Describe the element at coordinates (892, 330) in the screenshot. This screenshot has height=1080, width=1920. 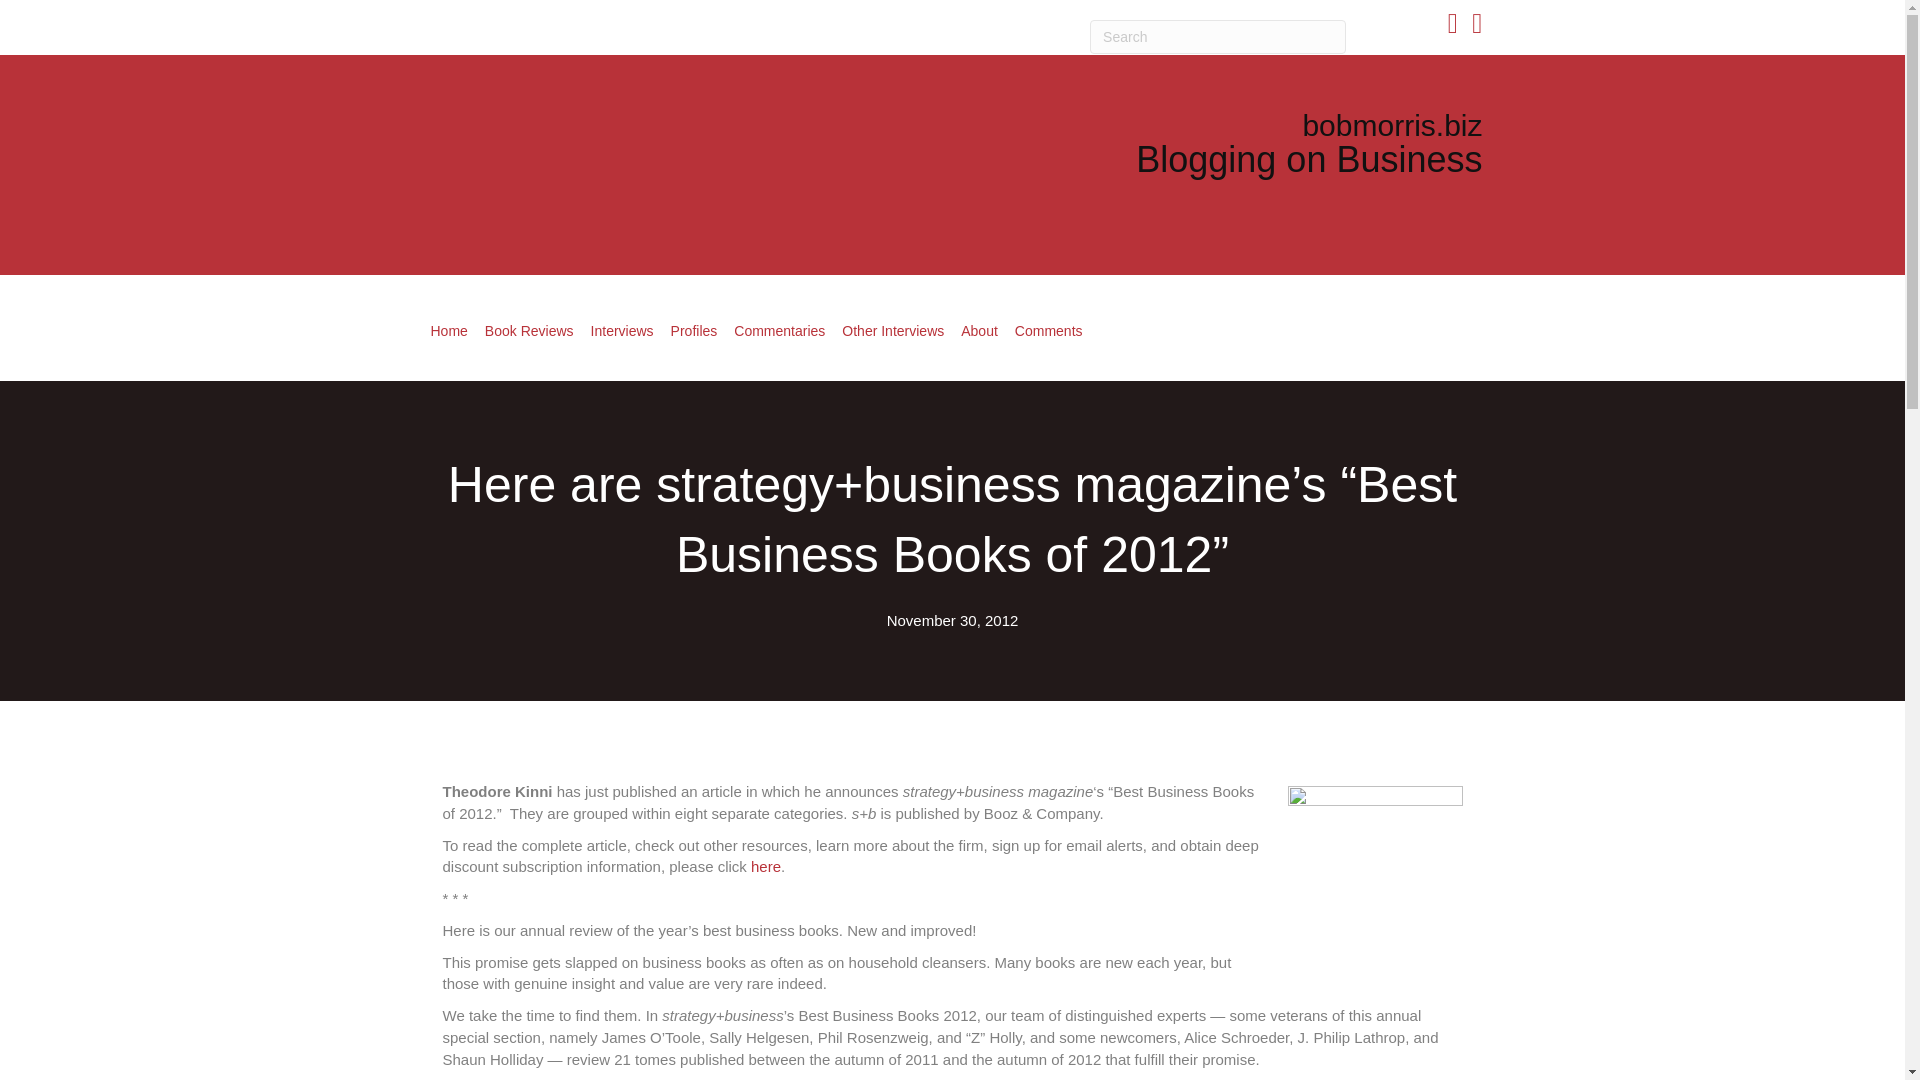
I see `Other Interviews` at that location.